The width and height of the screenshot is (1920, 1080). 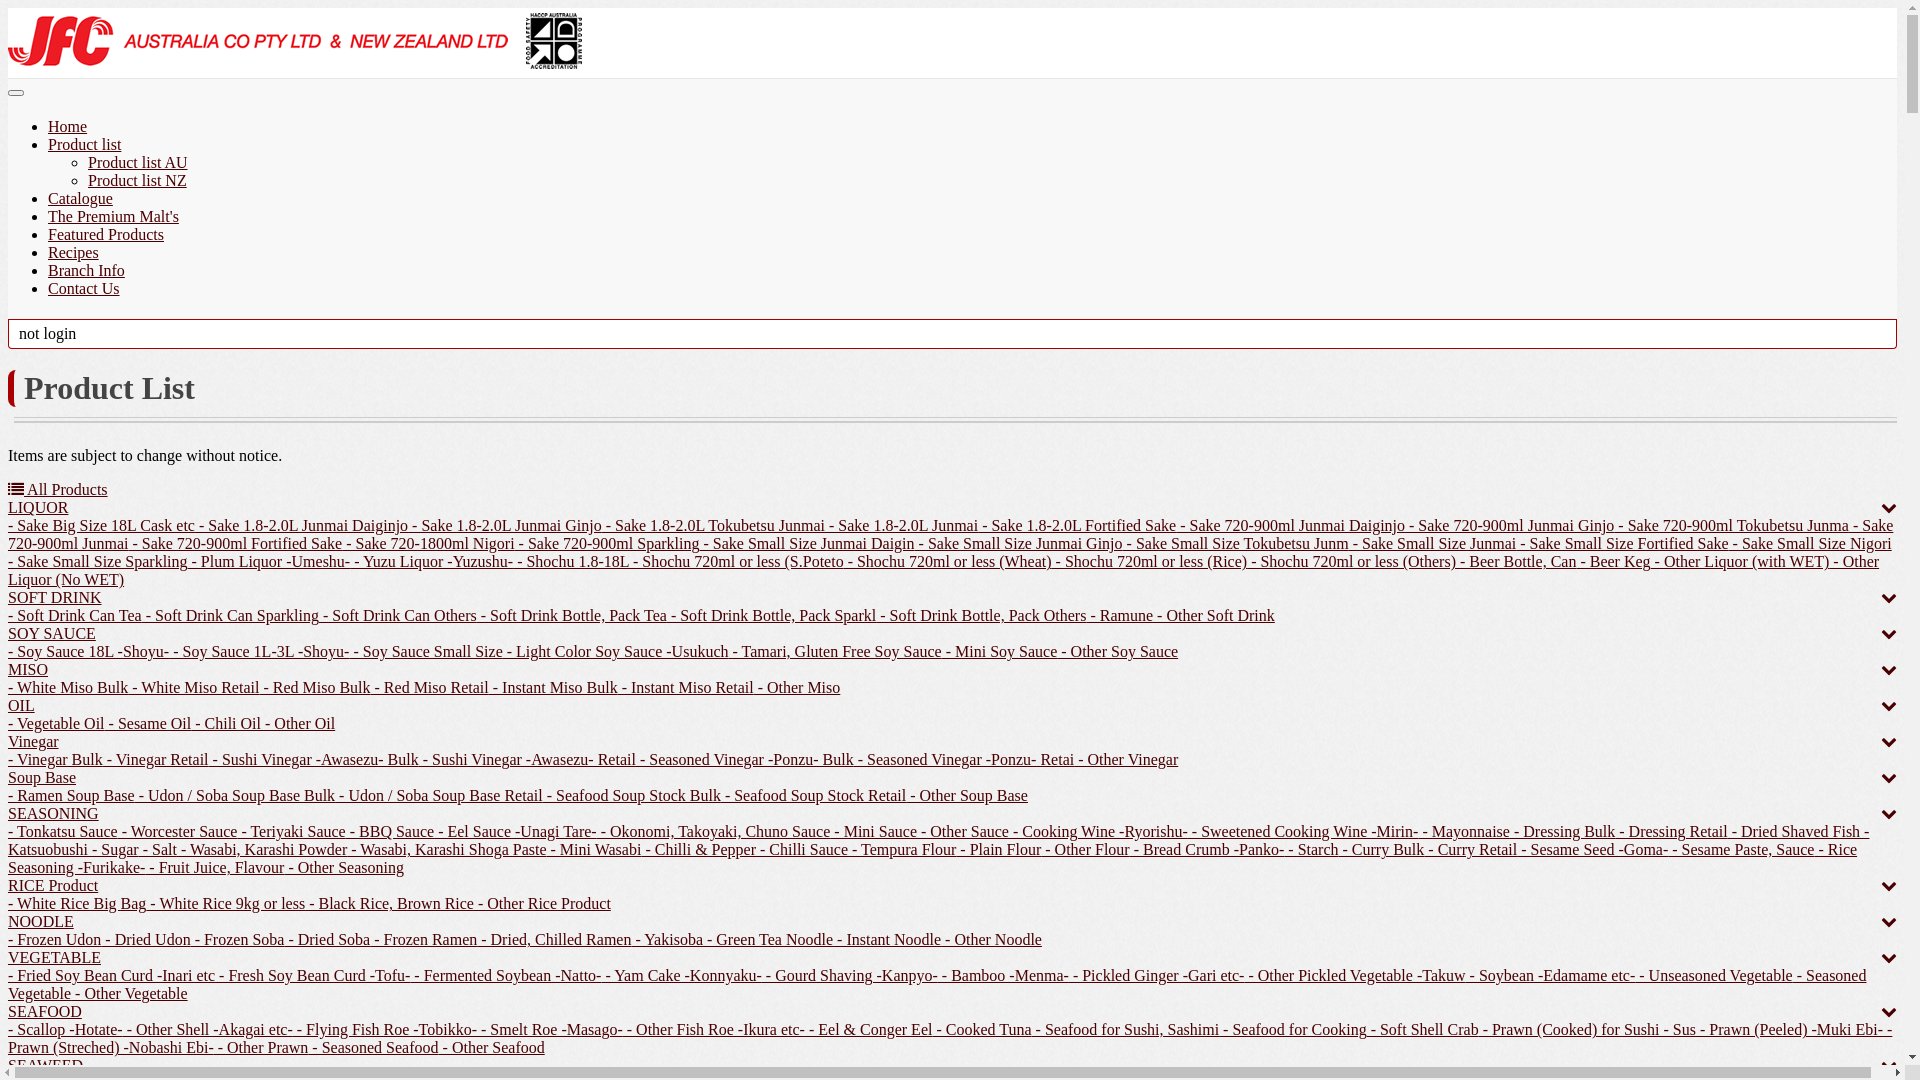 What do you see at coordinates (106, 236) in the screenshot?
I see `Featured Products` at bounding box center [106, 236].